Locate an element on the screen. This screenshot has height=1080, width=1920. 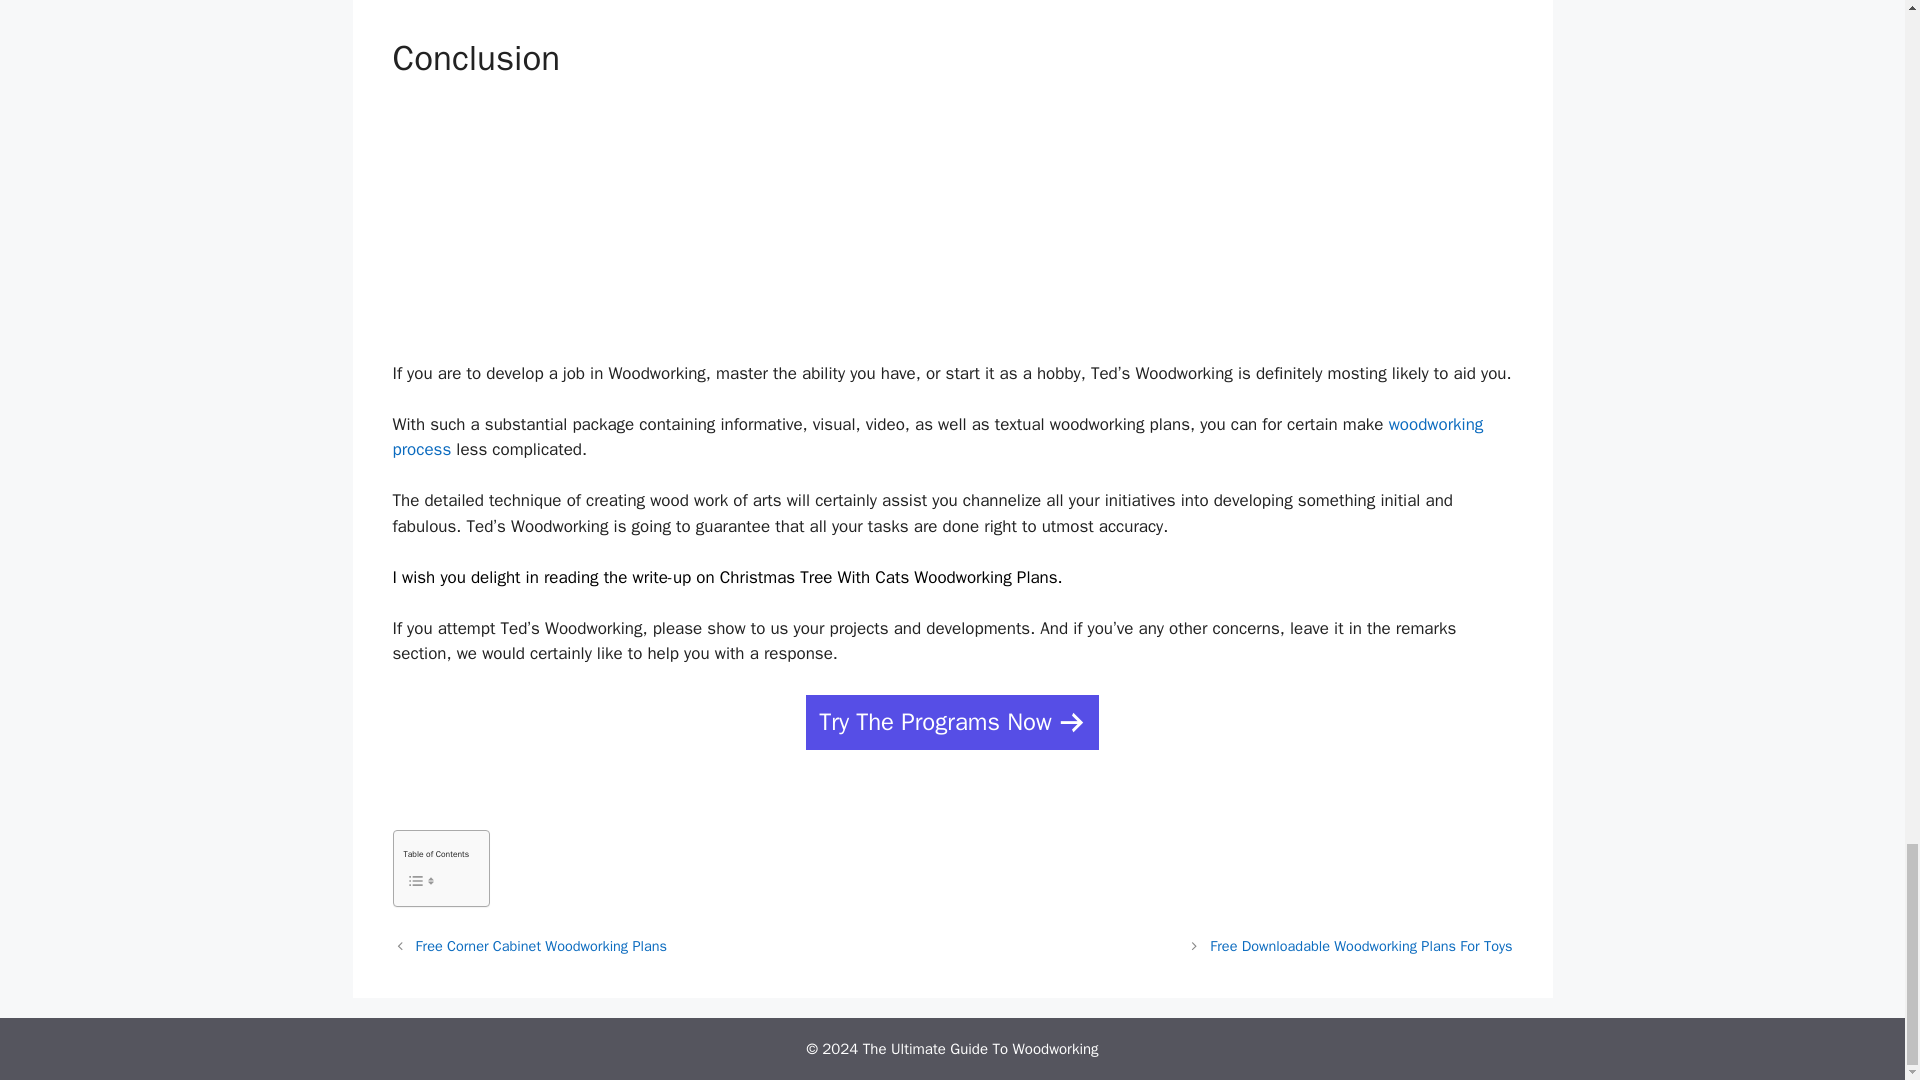
Free Downloadable Woodworking Plans For Toys is located at coordinates (1360, 946).